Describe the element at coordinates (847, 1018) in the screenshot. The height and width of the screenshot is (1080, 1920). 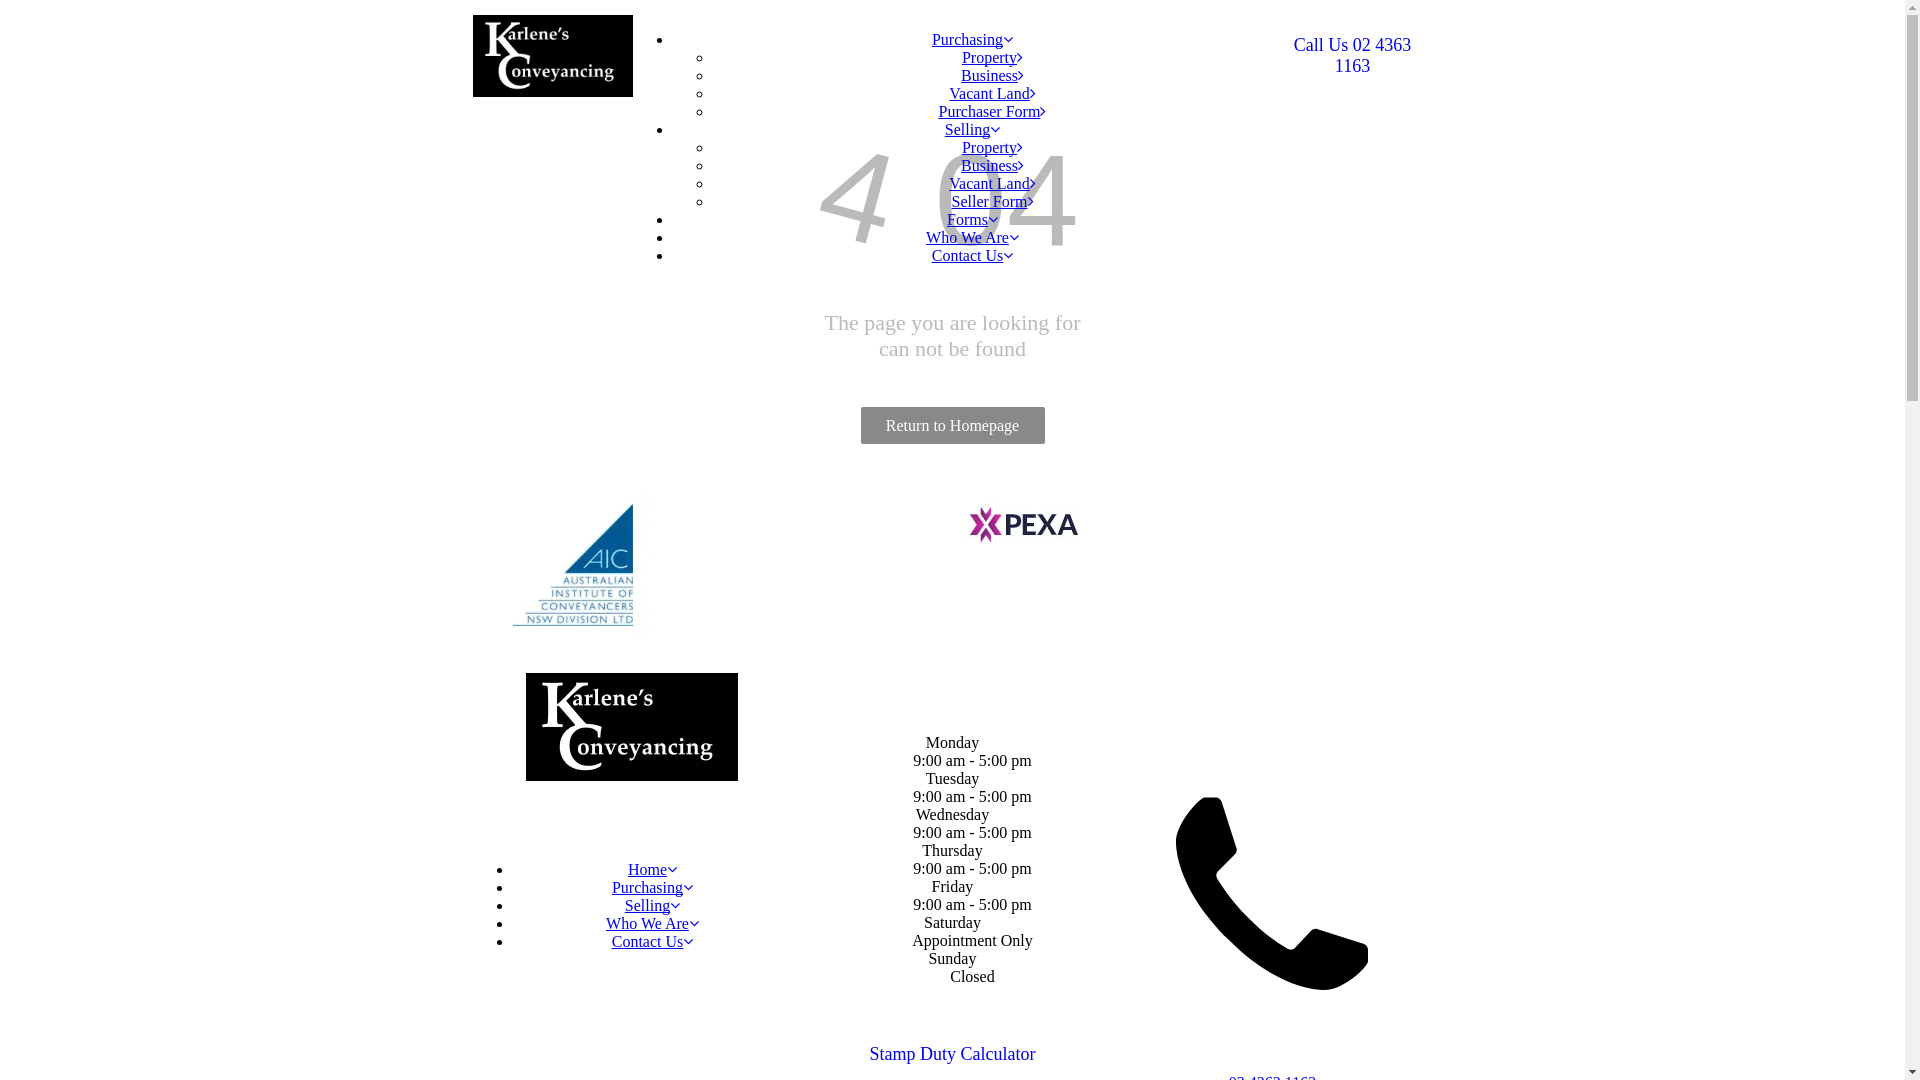
I see `Find Us On GMB` at that location.